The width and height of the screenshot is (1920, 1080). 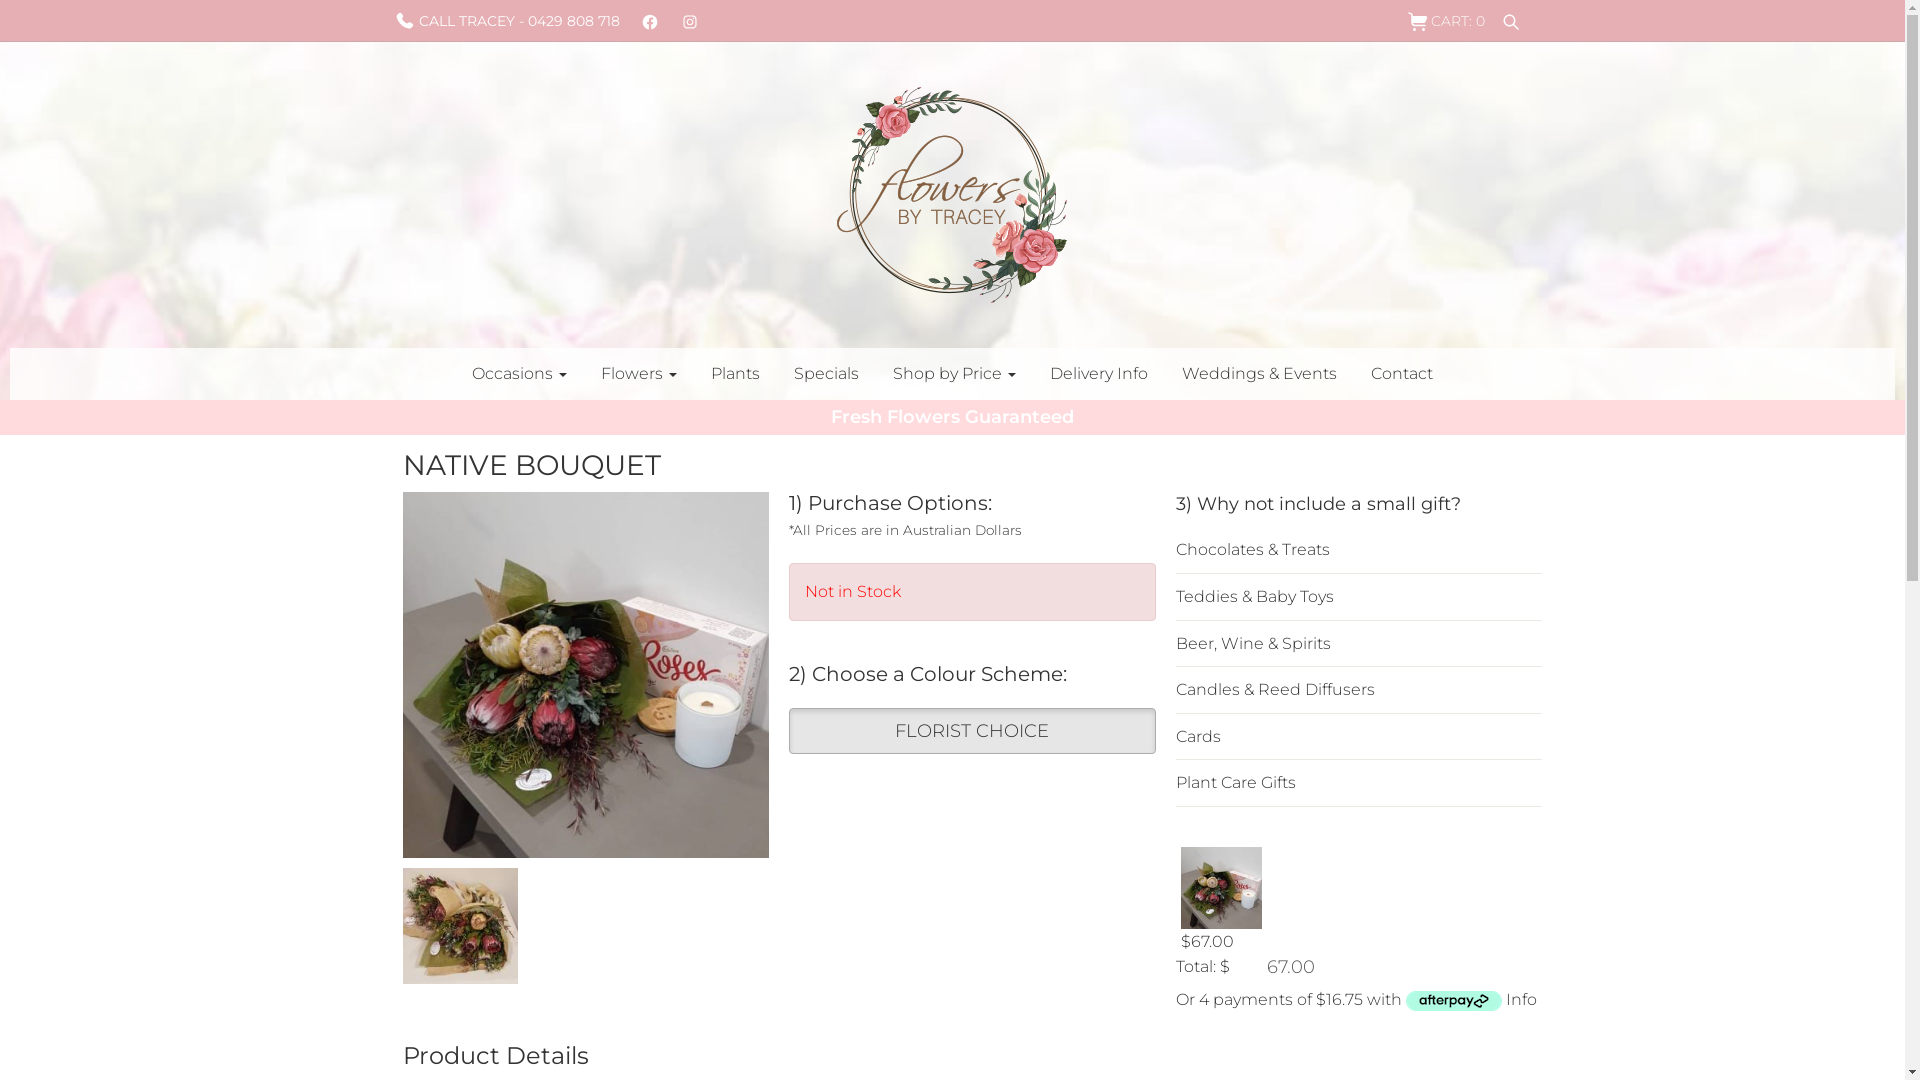 I want to click on Contact, so click(x=1402, y=374).